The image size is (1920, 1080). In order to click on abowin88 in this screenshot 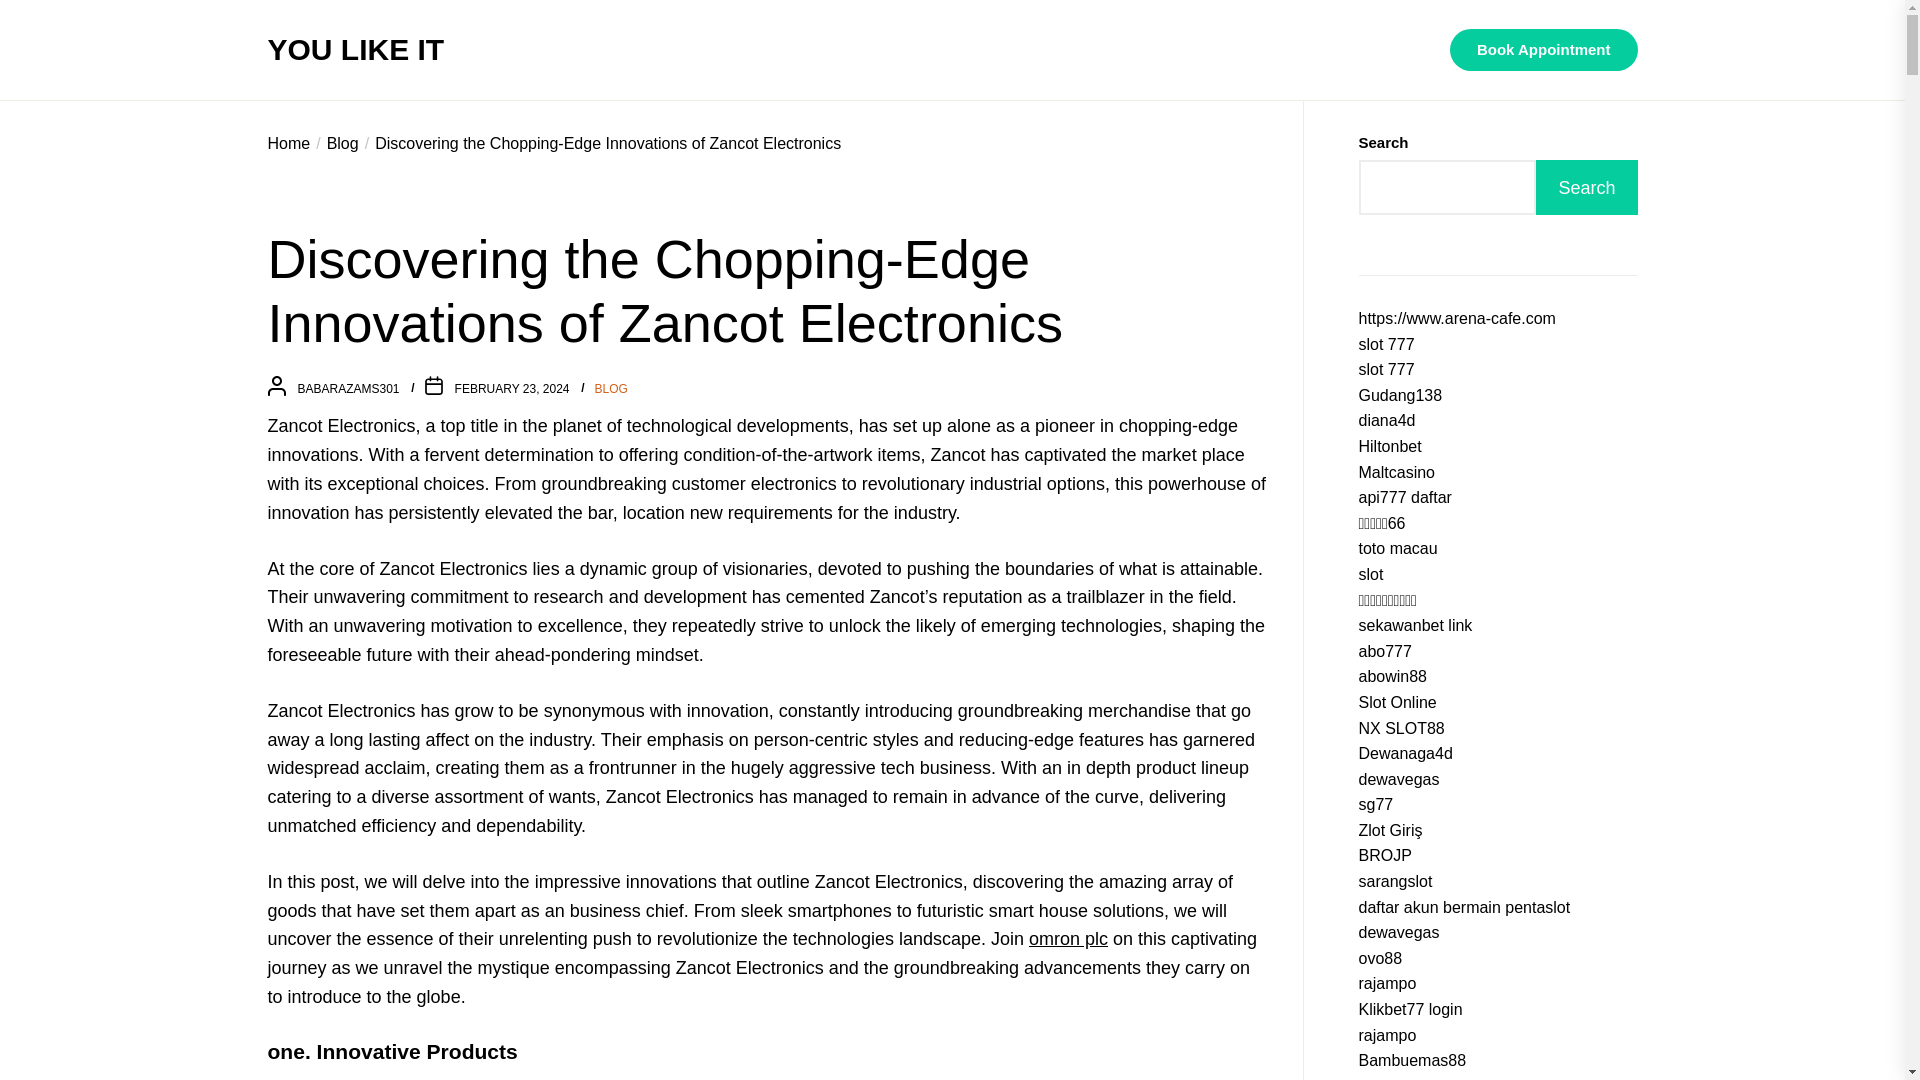, I will do `click(1392, 676)`.